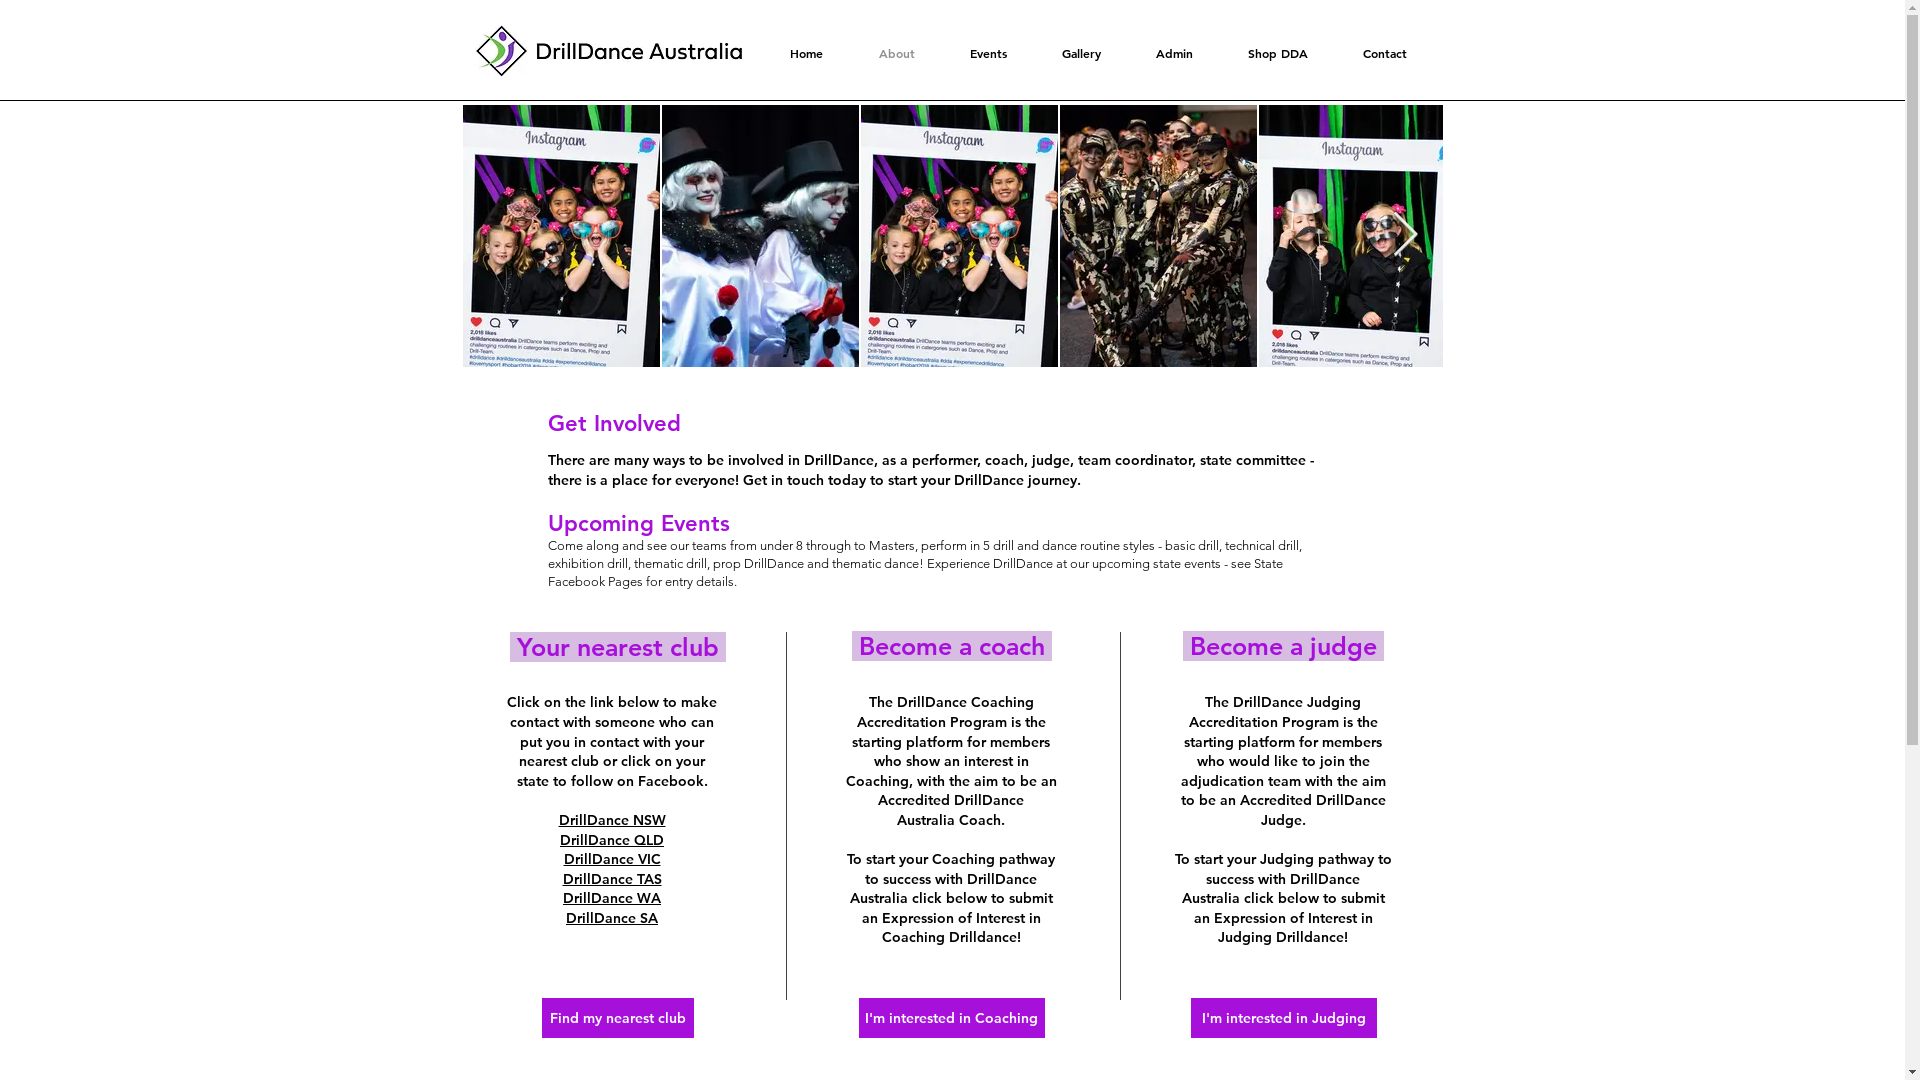  I want to click on Home, so click(806, 54).